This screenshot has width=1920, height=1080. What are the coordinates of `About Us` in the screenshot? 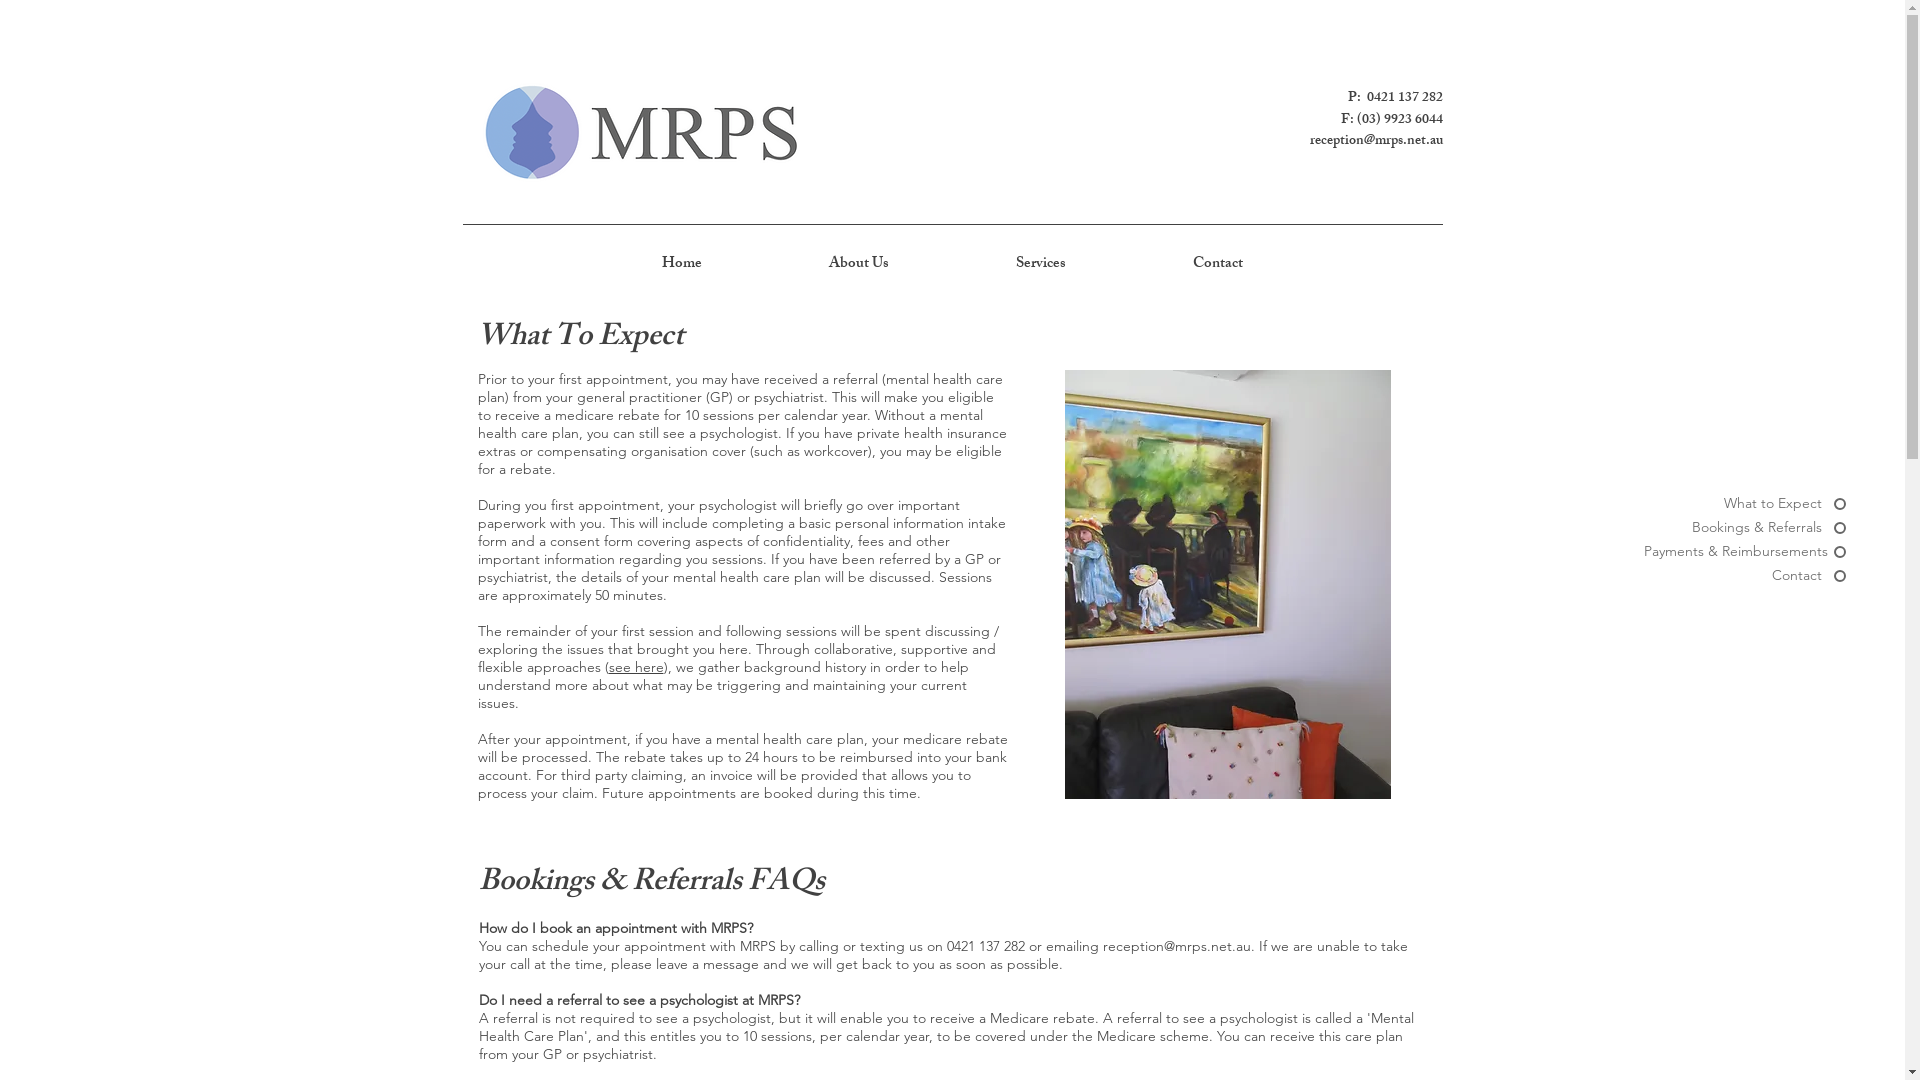 It's located at (860, 265).